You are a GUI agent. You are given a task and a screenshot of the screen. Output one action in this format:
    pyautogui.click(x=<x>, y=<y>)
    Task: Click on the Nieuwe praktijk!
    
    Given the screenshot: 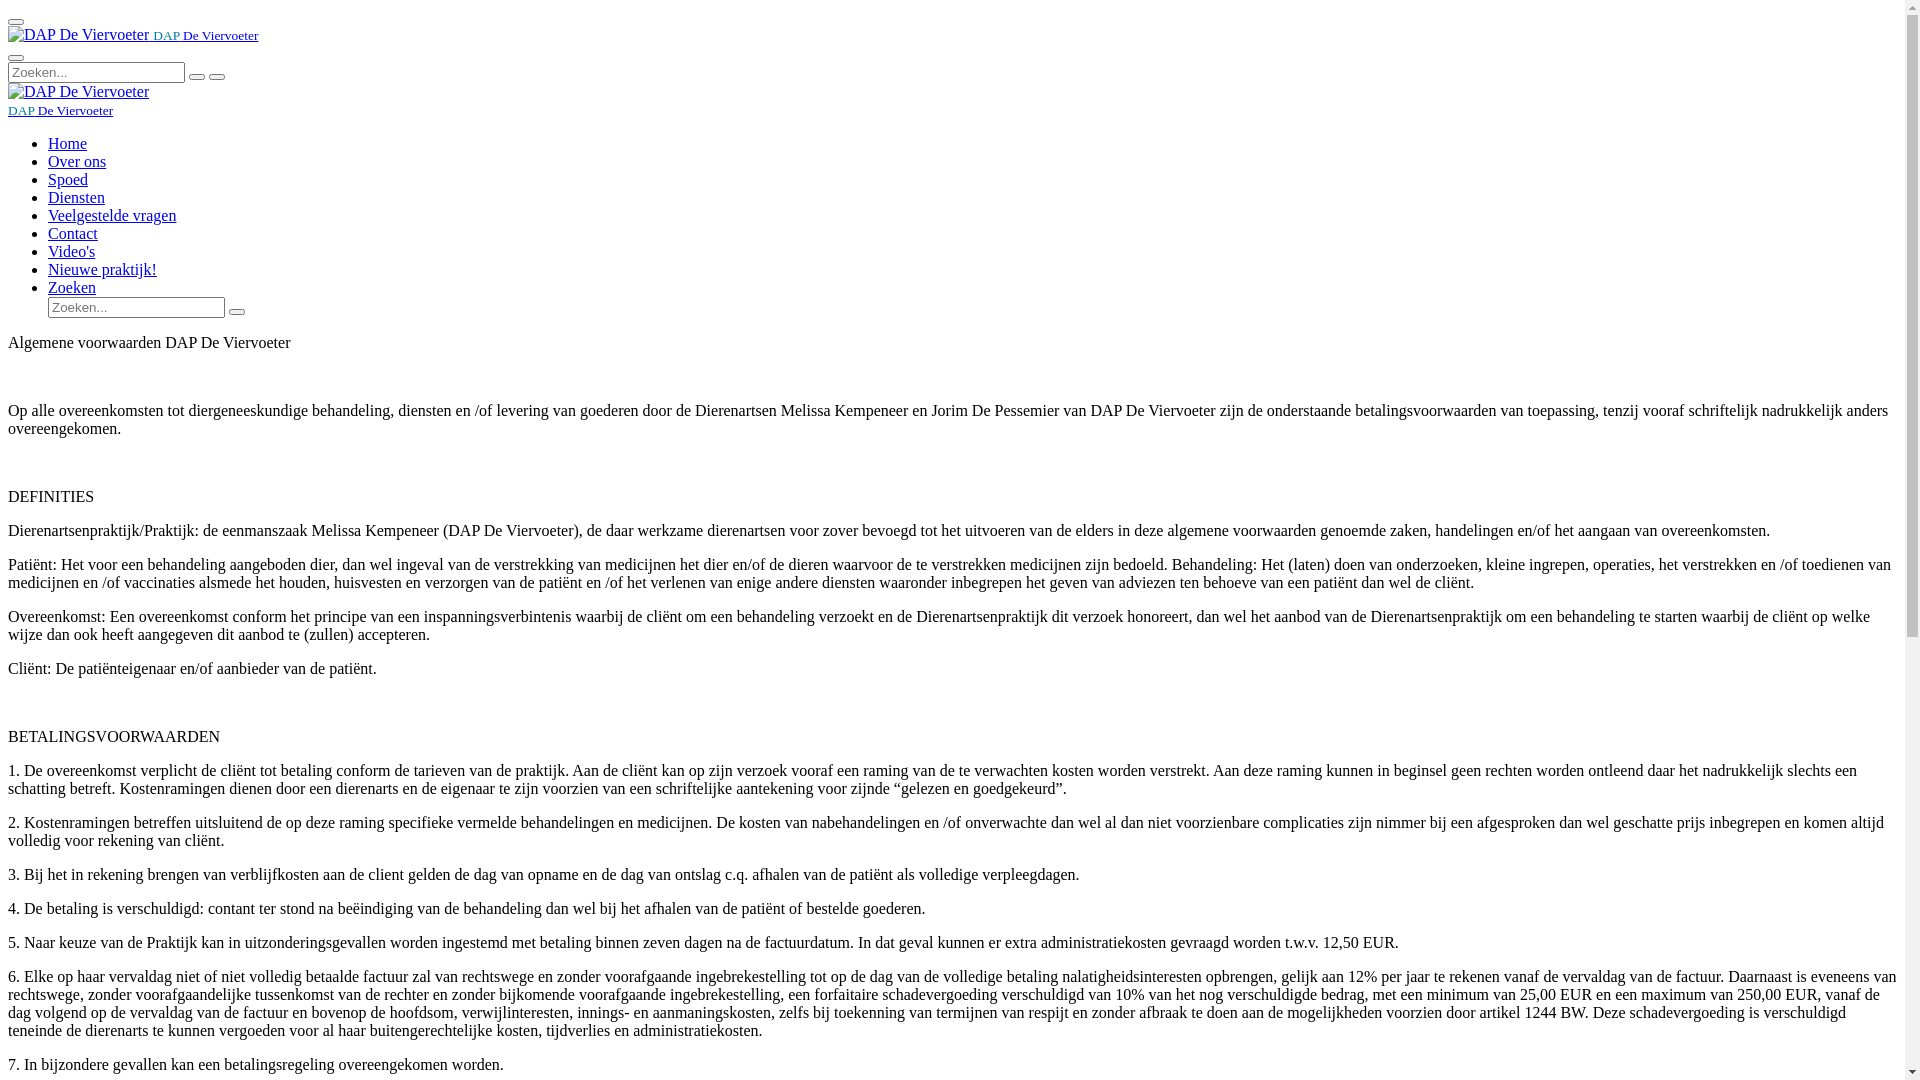 What is the action you would take?
    pyautogui.click(x=102, y=270)
    